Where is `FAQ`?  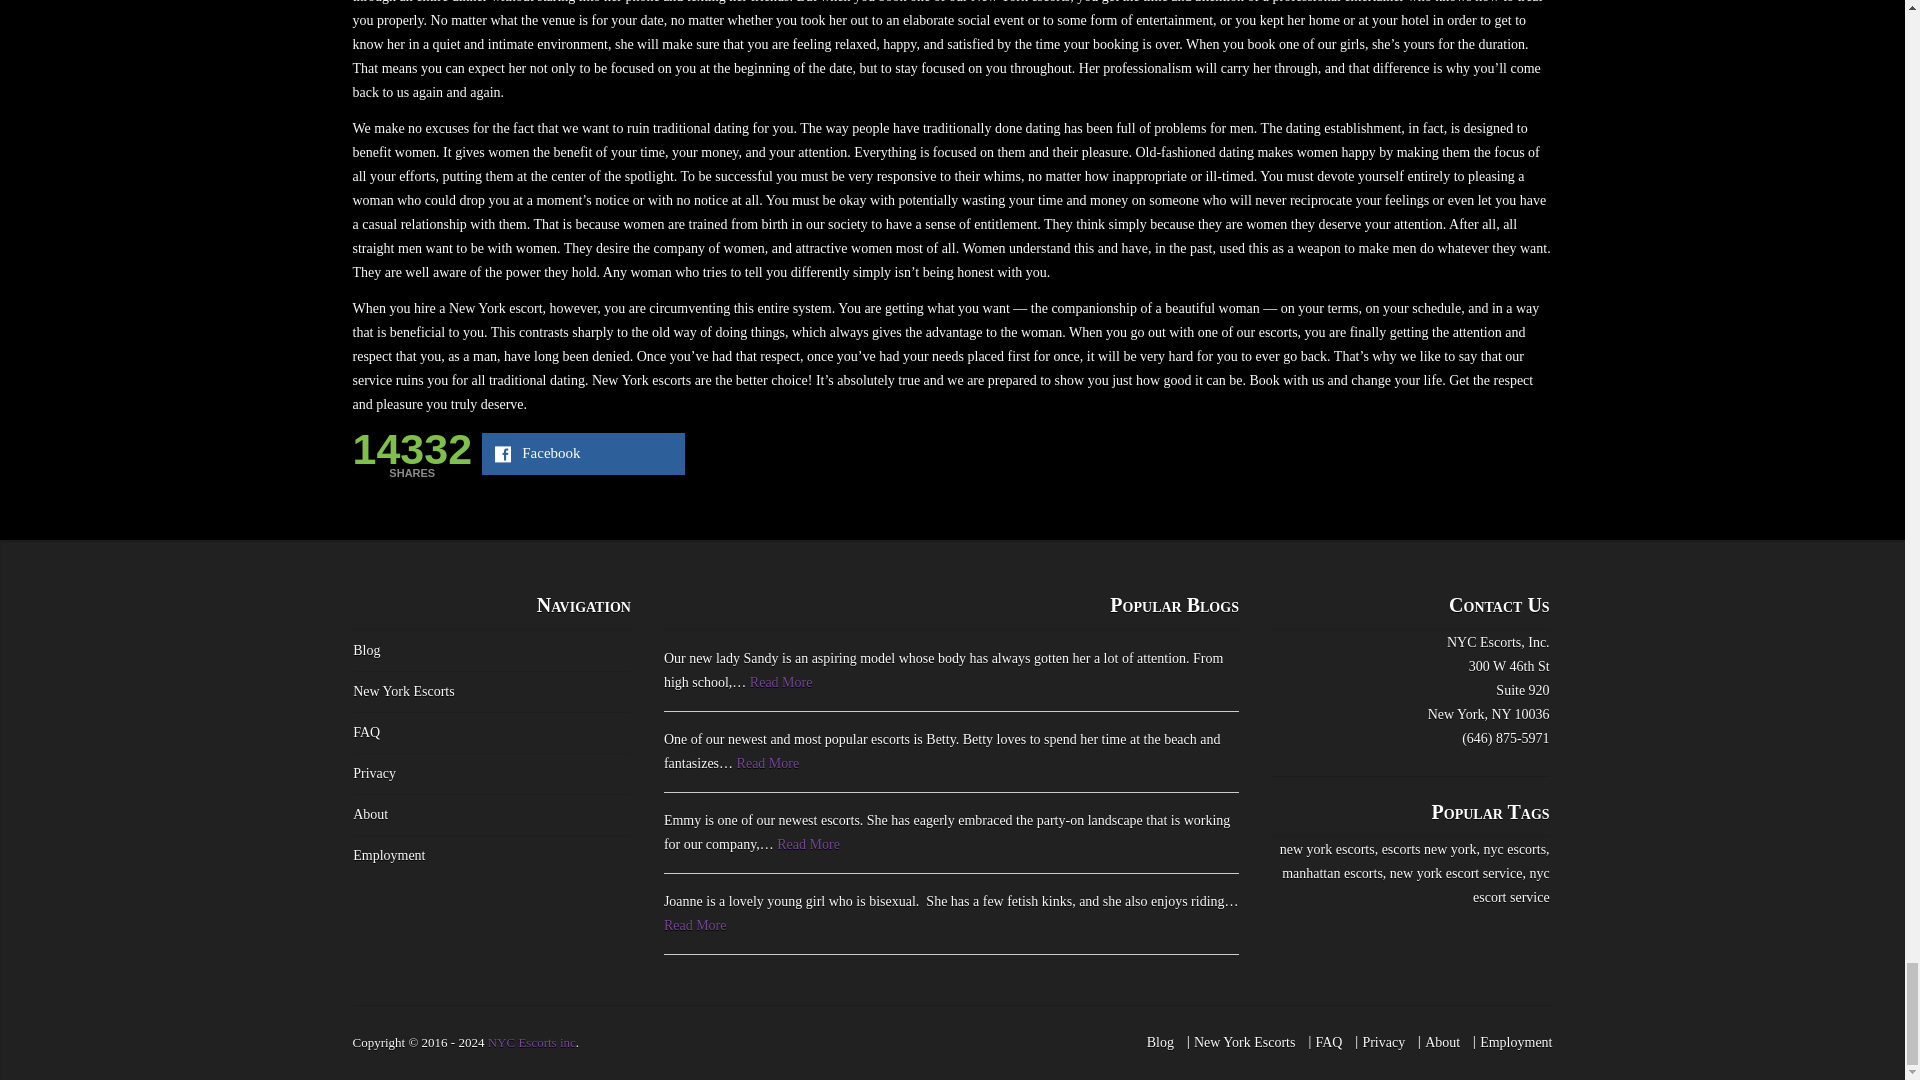
FAQ is located at coordinates (366, 732).